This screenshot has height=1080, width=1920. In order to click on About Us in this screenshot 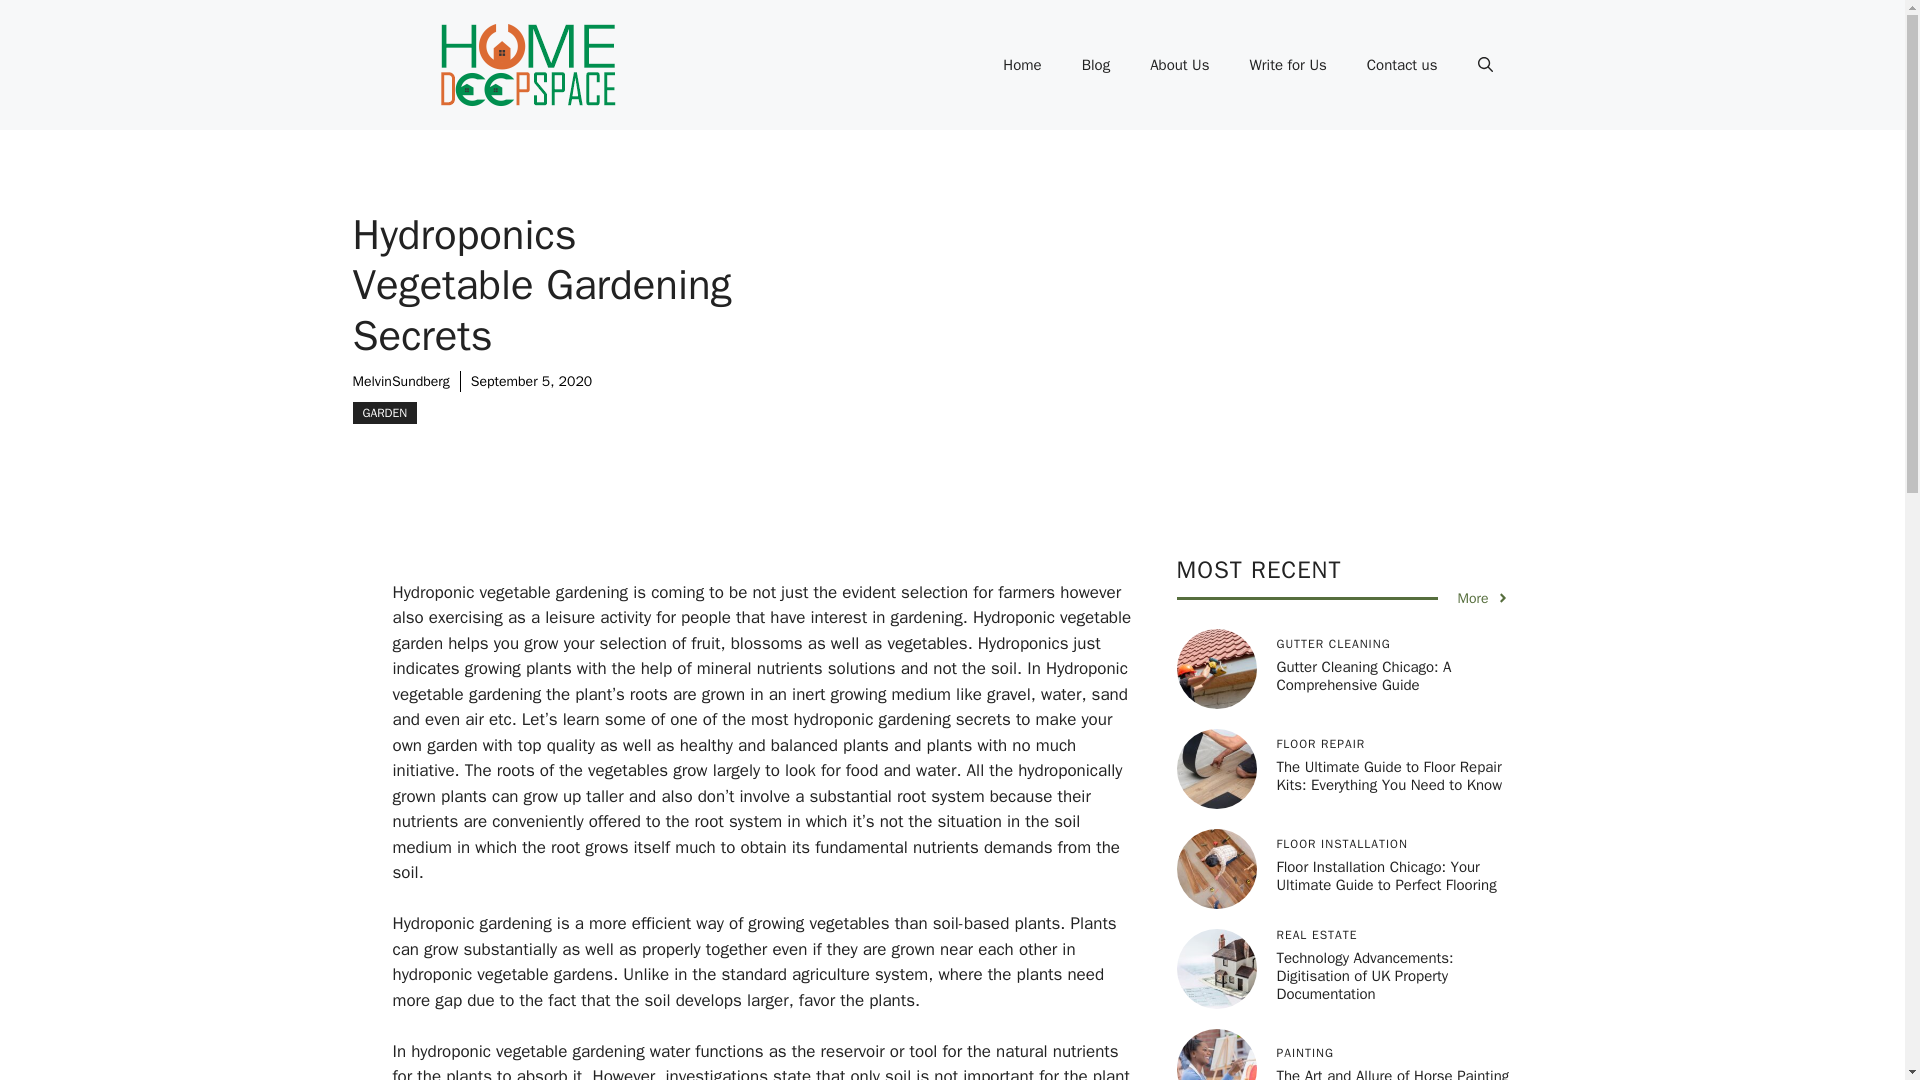, I will do `click(1179, 64)`.